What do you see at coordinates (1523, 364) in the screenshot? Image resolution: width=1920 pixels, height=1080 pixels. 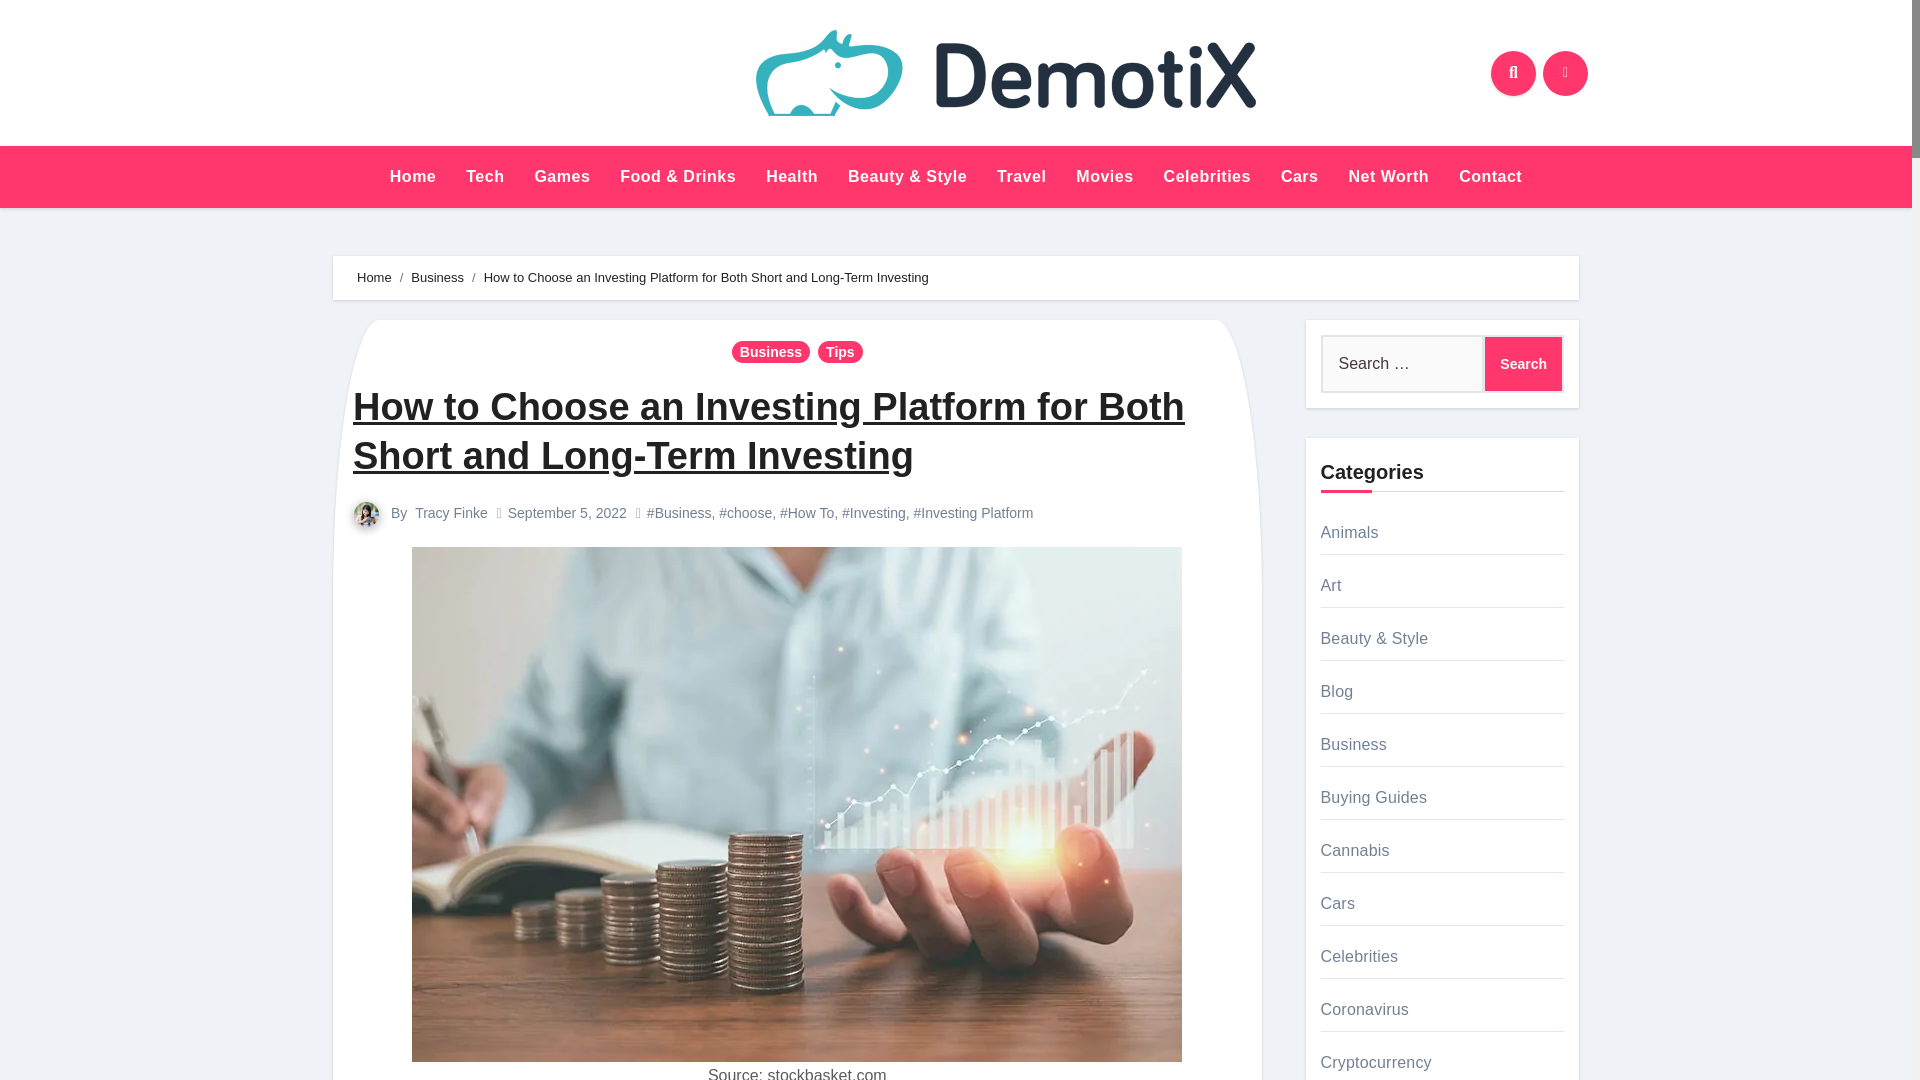 I see `Search` at bounding box center [1523, 364].